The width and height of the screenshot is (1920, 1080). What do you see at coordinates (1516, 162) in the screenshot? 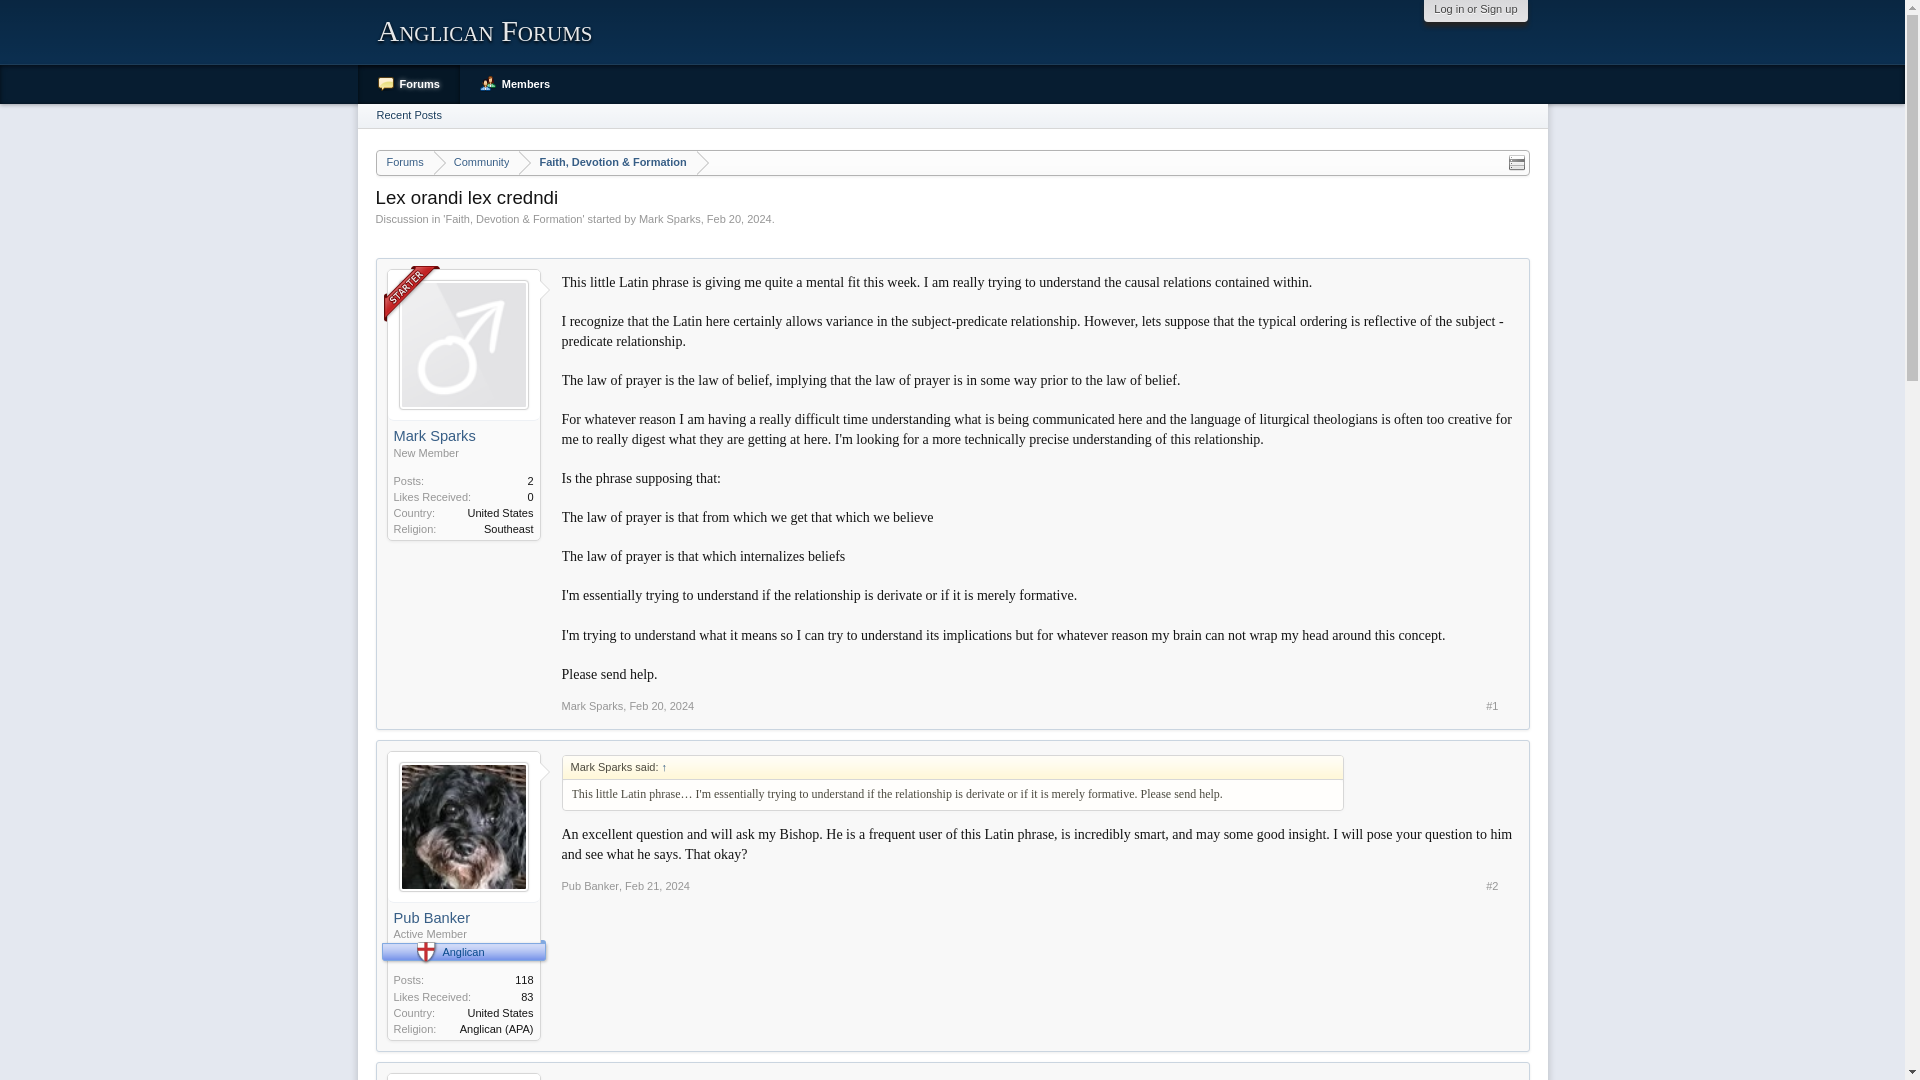
I see `Open quick navigation` at bounding box center [1516, 162].